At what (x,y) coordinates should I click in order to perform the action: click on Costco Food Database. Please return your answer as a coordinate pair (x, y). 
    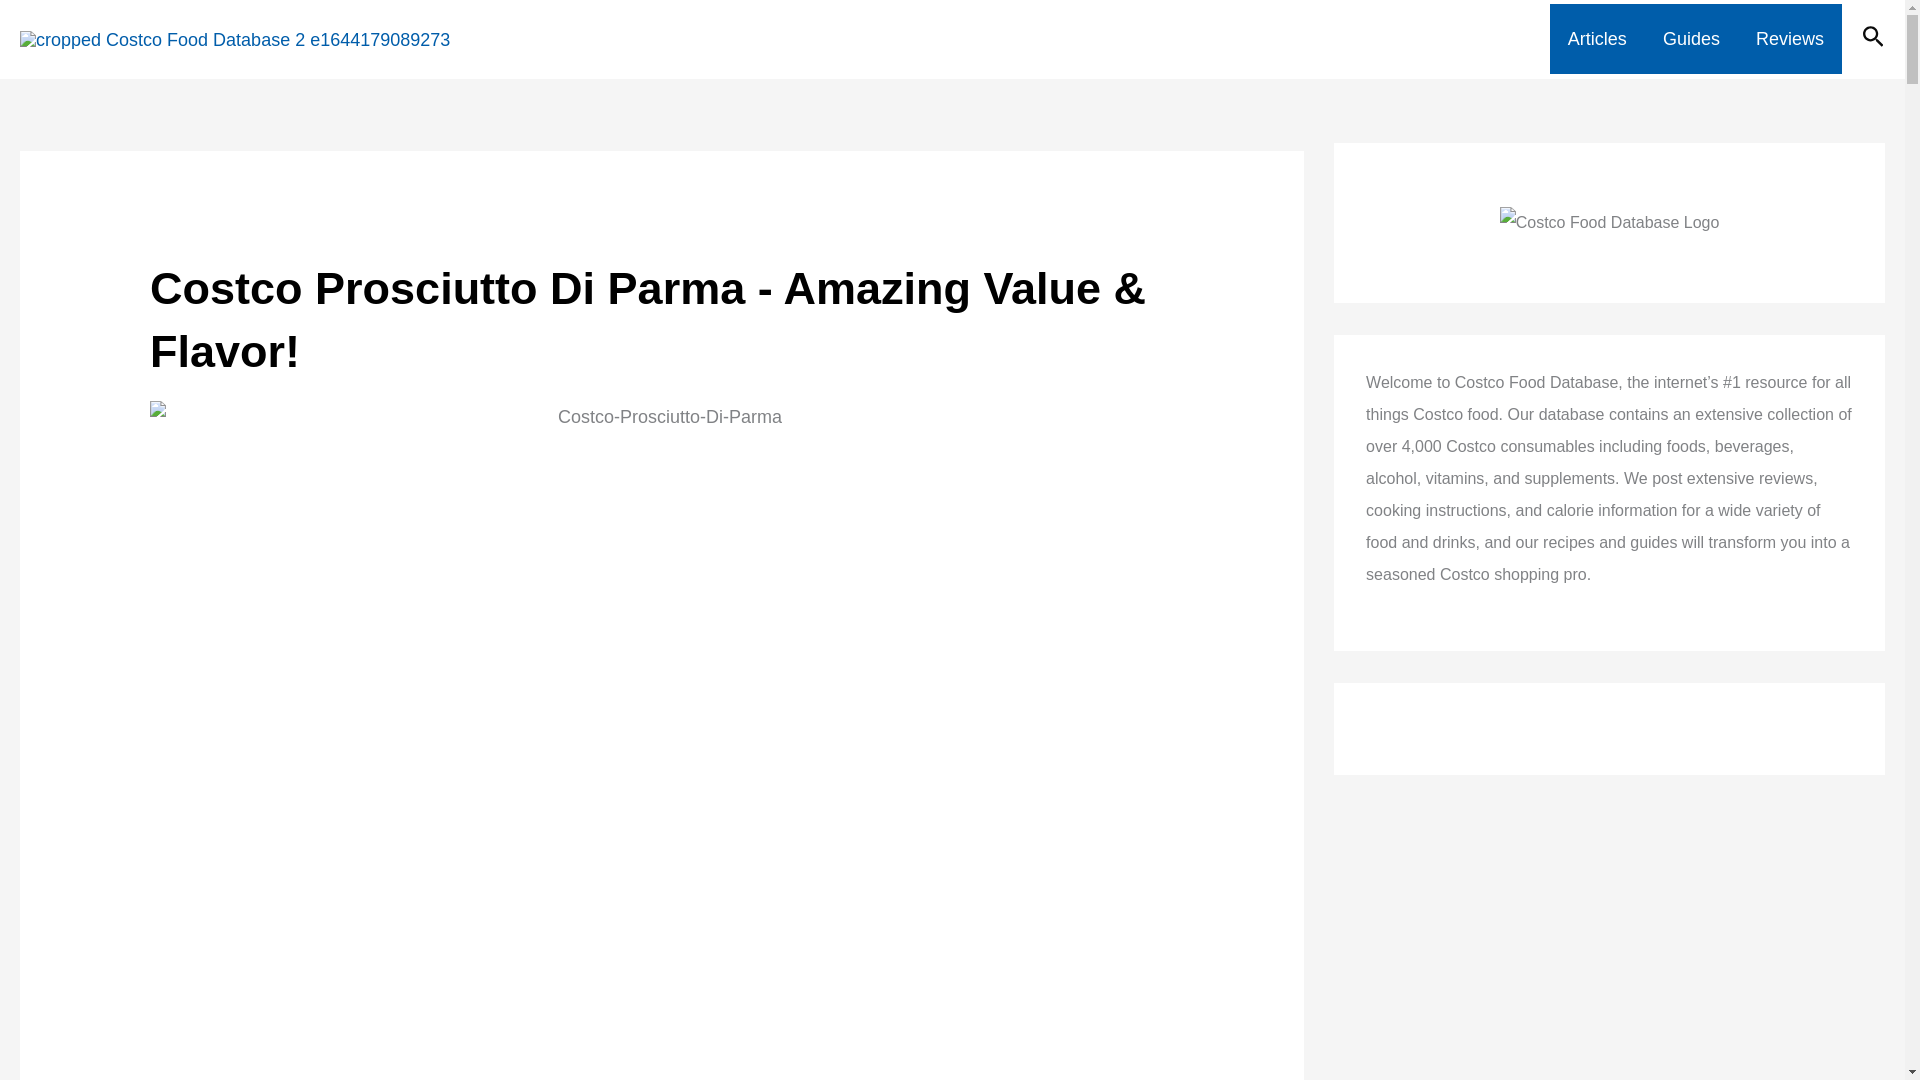
    Looking at the image, I should click on (660, 39).